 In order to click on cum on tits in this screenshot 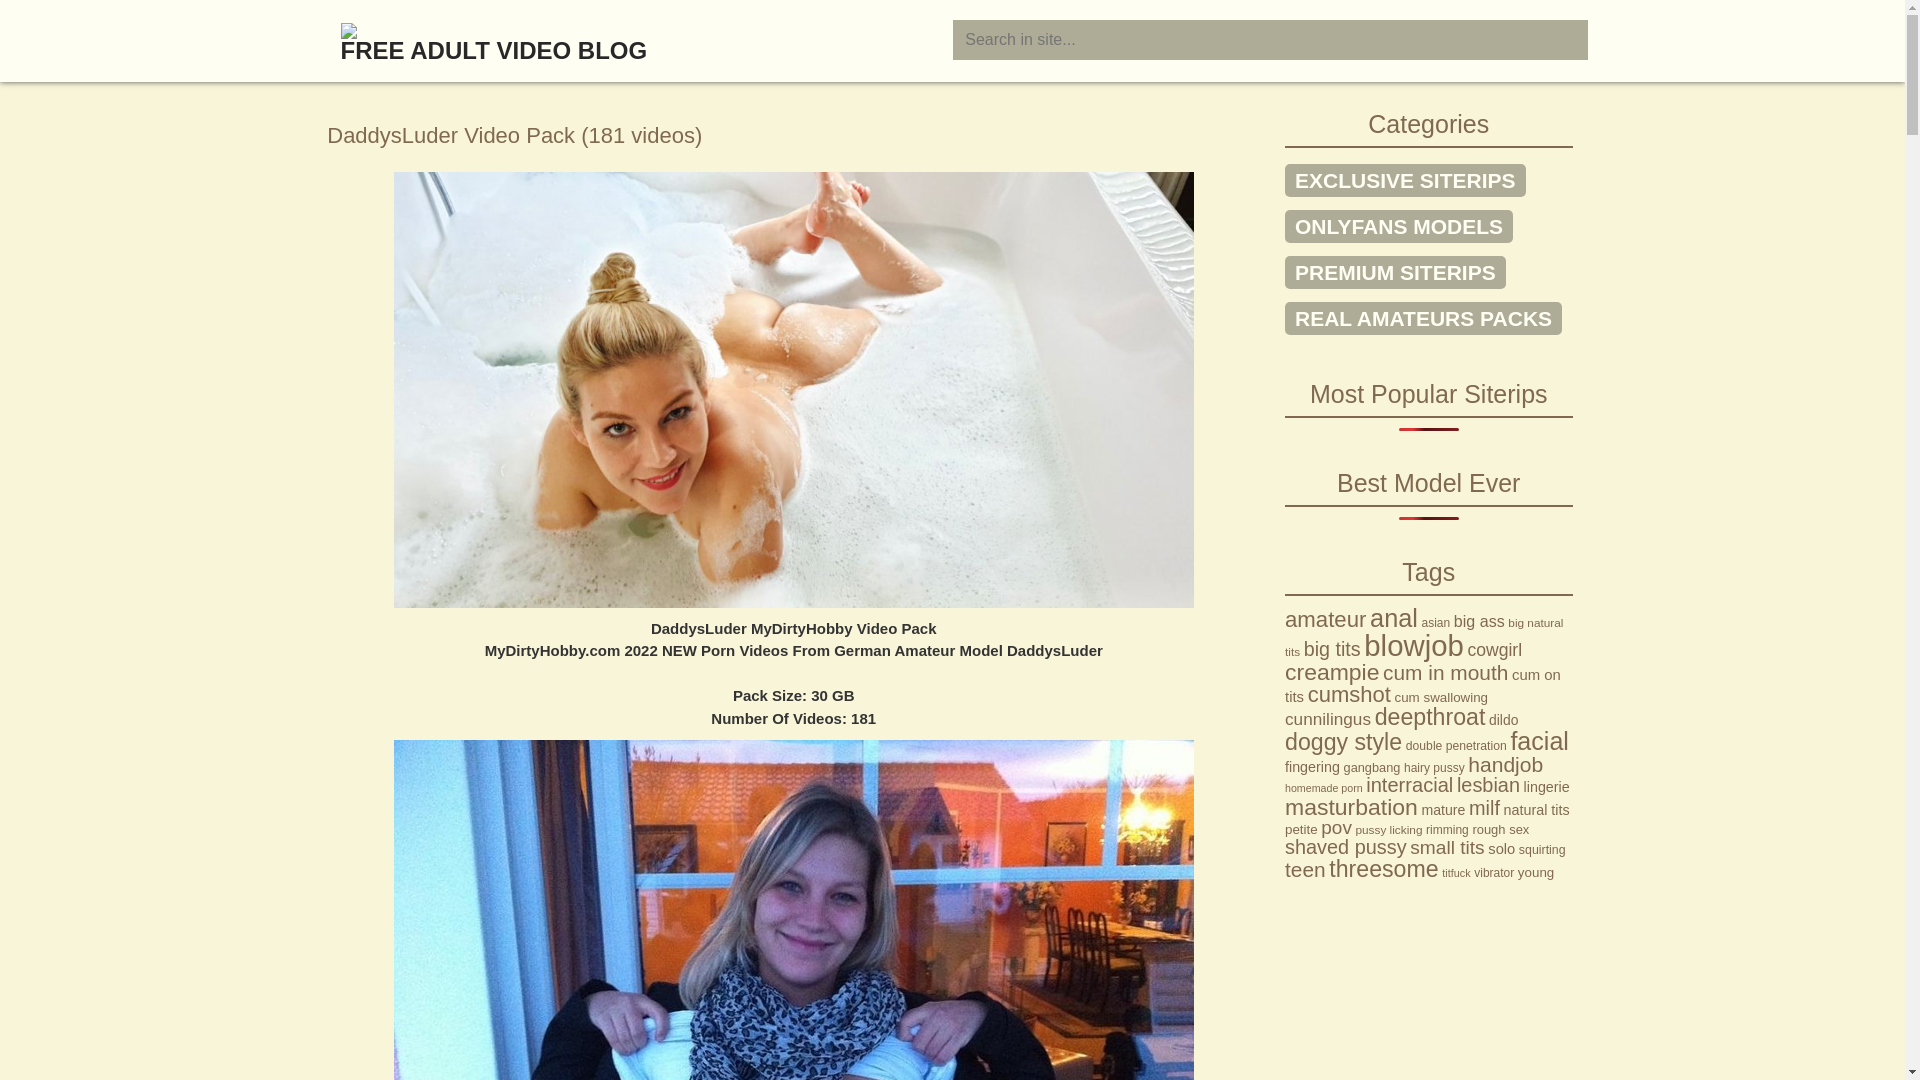, I will do `click(1423, 686)`.